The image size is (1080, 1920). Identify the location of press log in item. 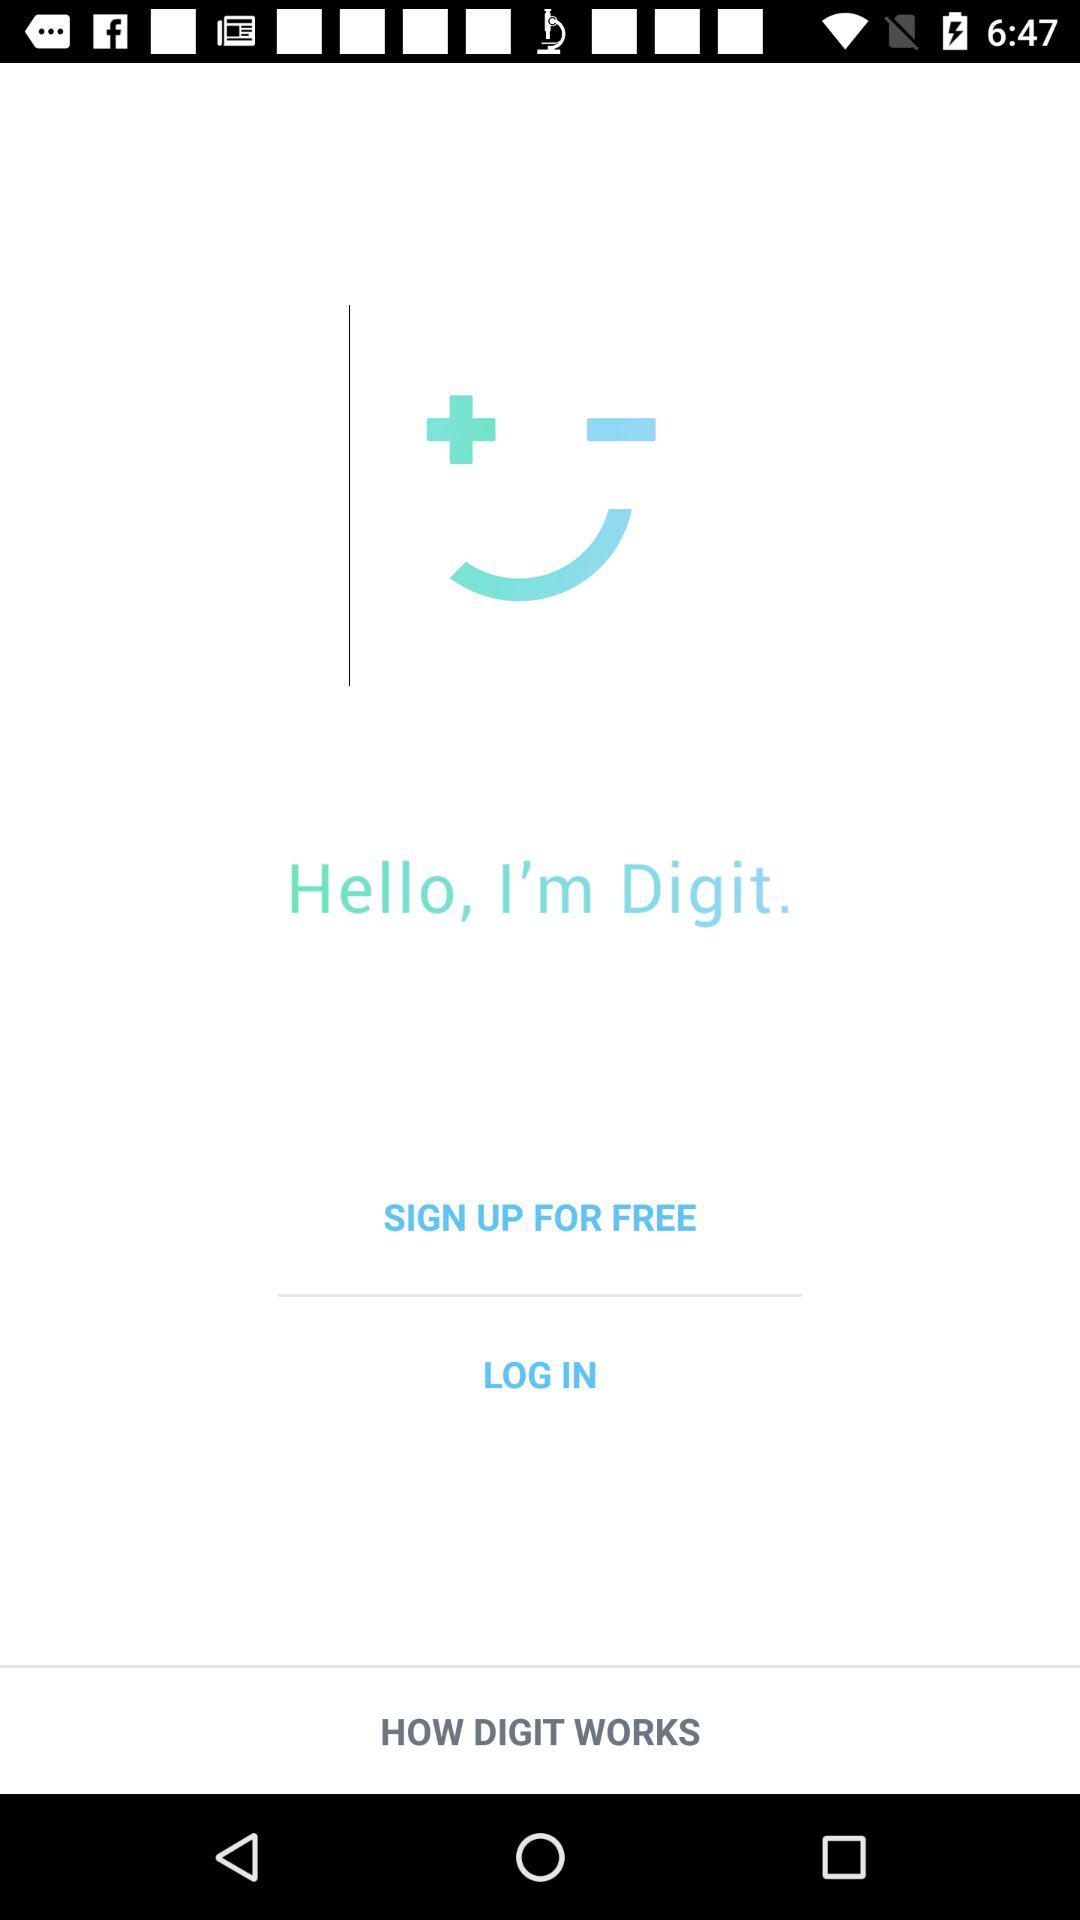
(540, 1374).